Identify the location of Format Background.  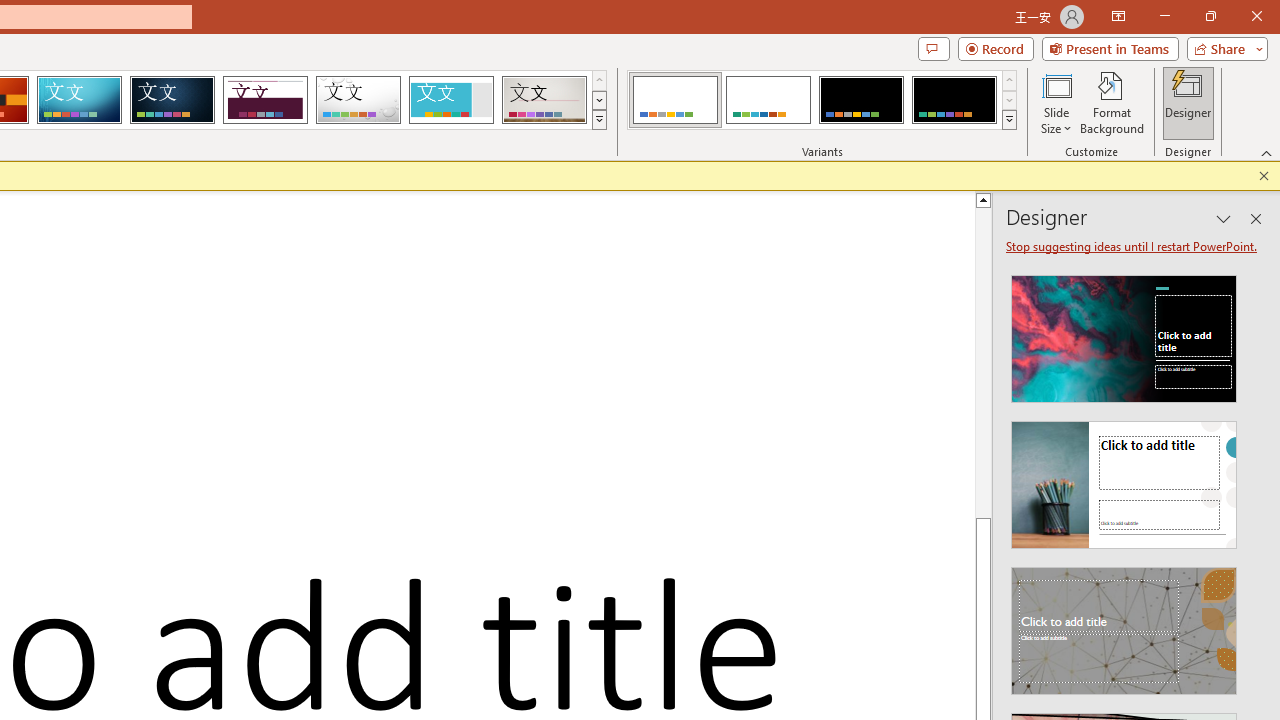
(1112, 102).